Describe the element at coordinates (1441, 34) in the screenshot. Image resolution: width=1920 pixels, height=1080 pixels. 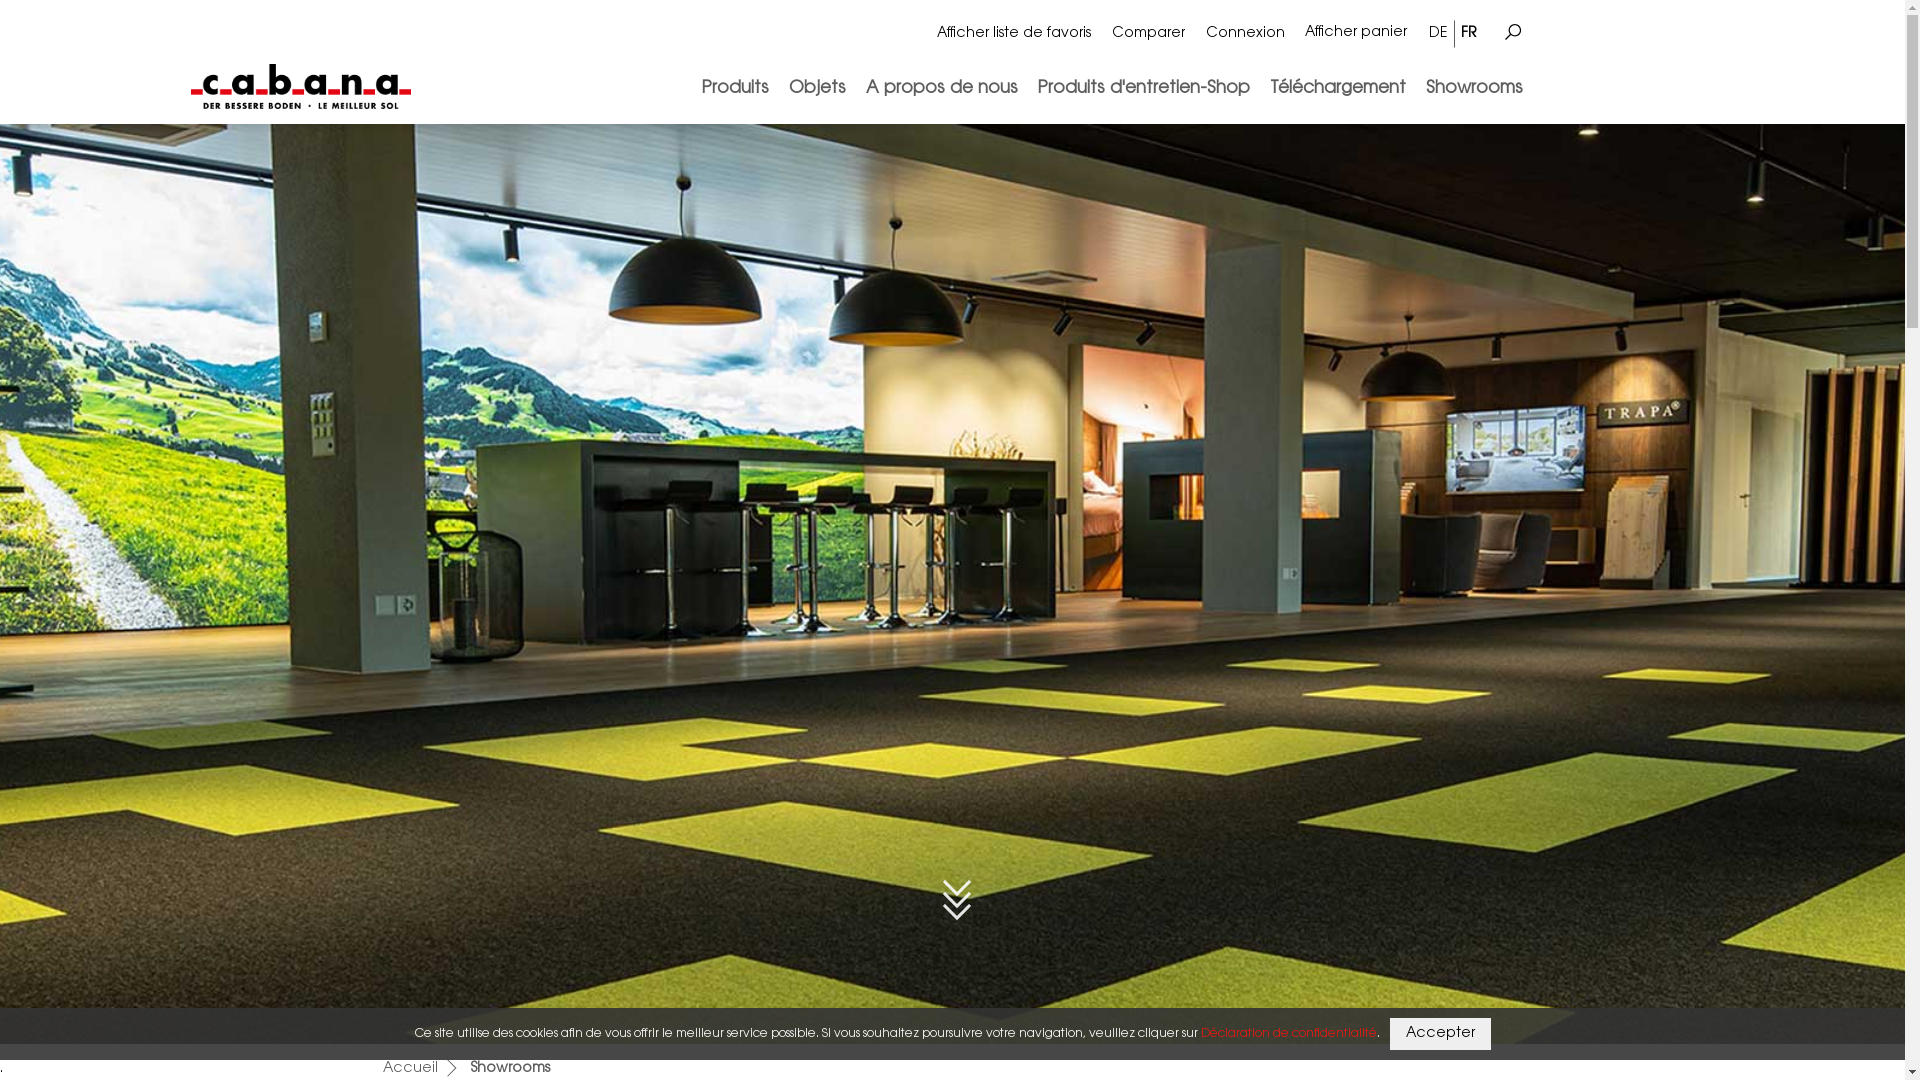
I see `DE` at that location.